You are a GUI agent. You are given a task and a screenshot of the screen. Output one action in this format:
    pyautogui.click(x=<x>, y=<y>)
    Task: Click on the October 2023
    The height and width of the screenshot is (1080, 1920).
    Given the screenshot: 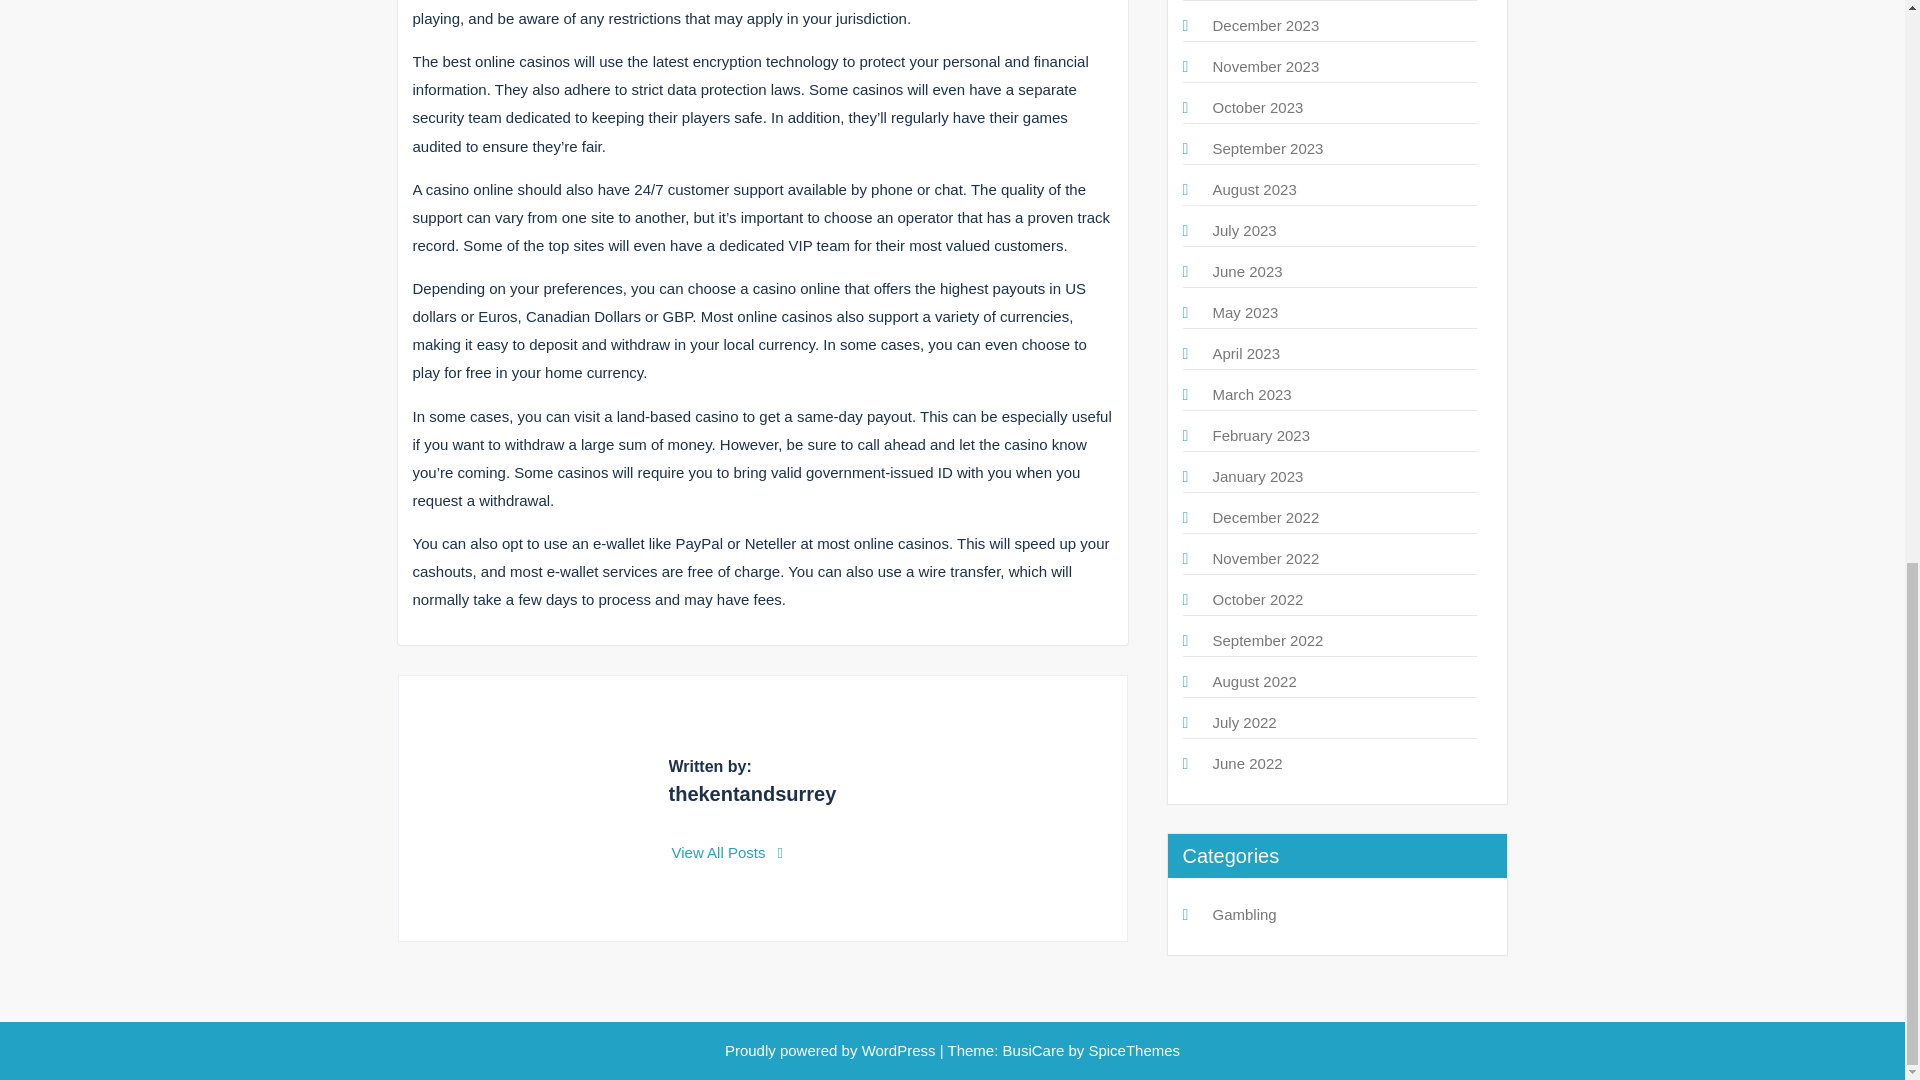 What is the action you would take?
    pyautogui.click(x=1257, y=107)
    